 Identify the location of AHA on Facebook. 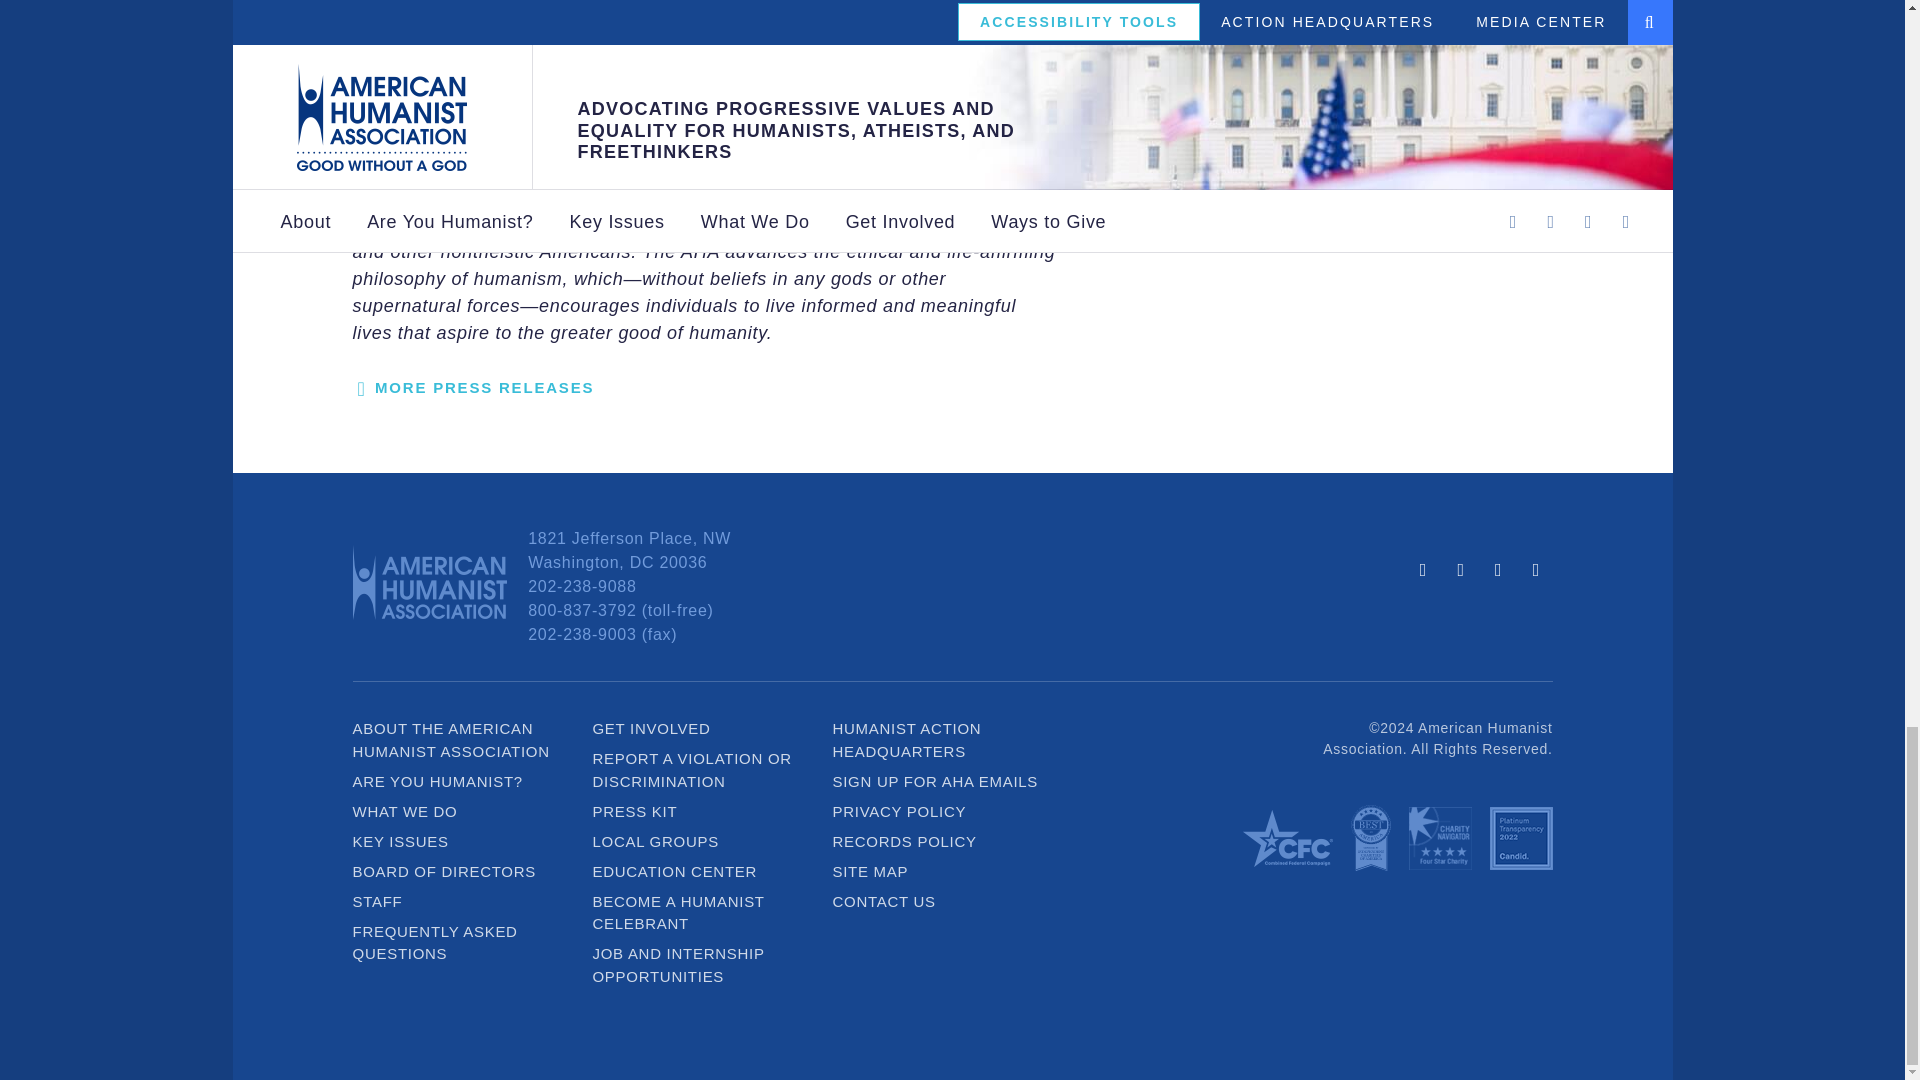
(1423, 569).